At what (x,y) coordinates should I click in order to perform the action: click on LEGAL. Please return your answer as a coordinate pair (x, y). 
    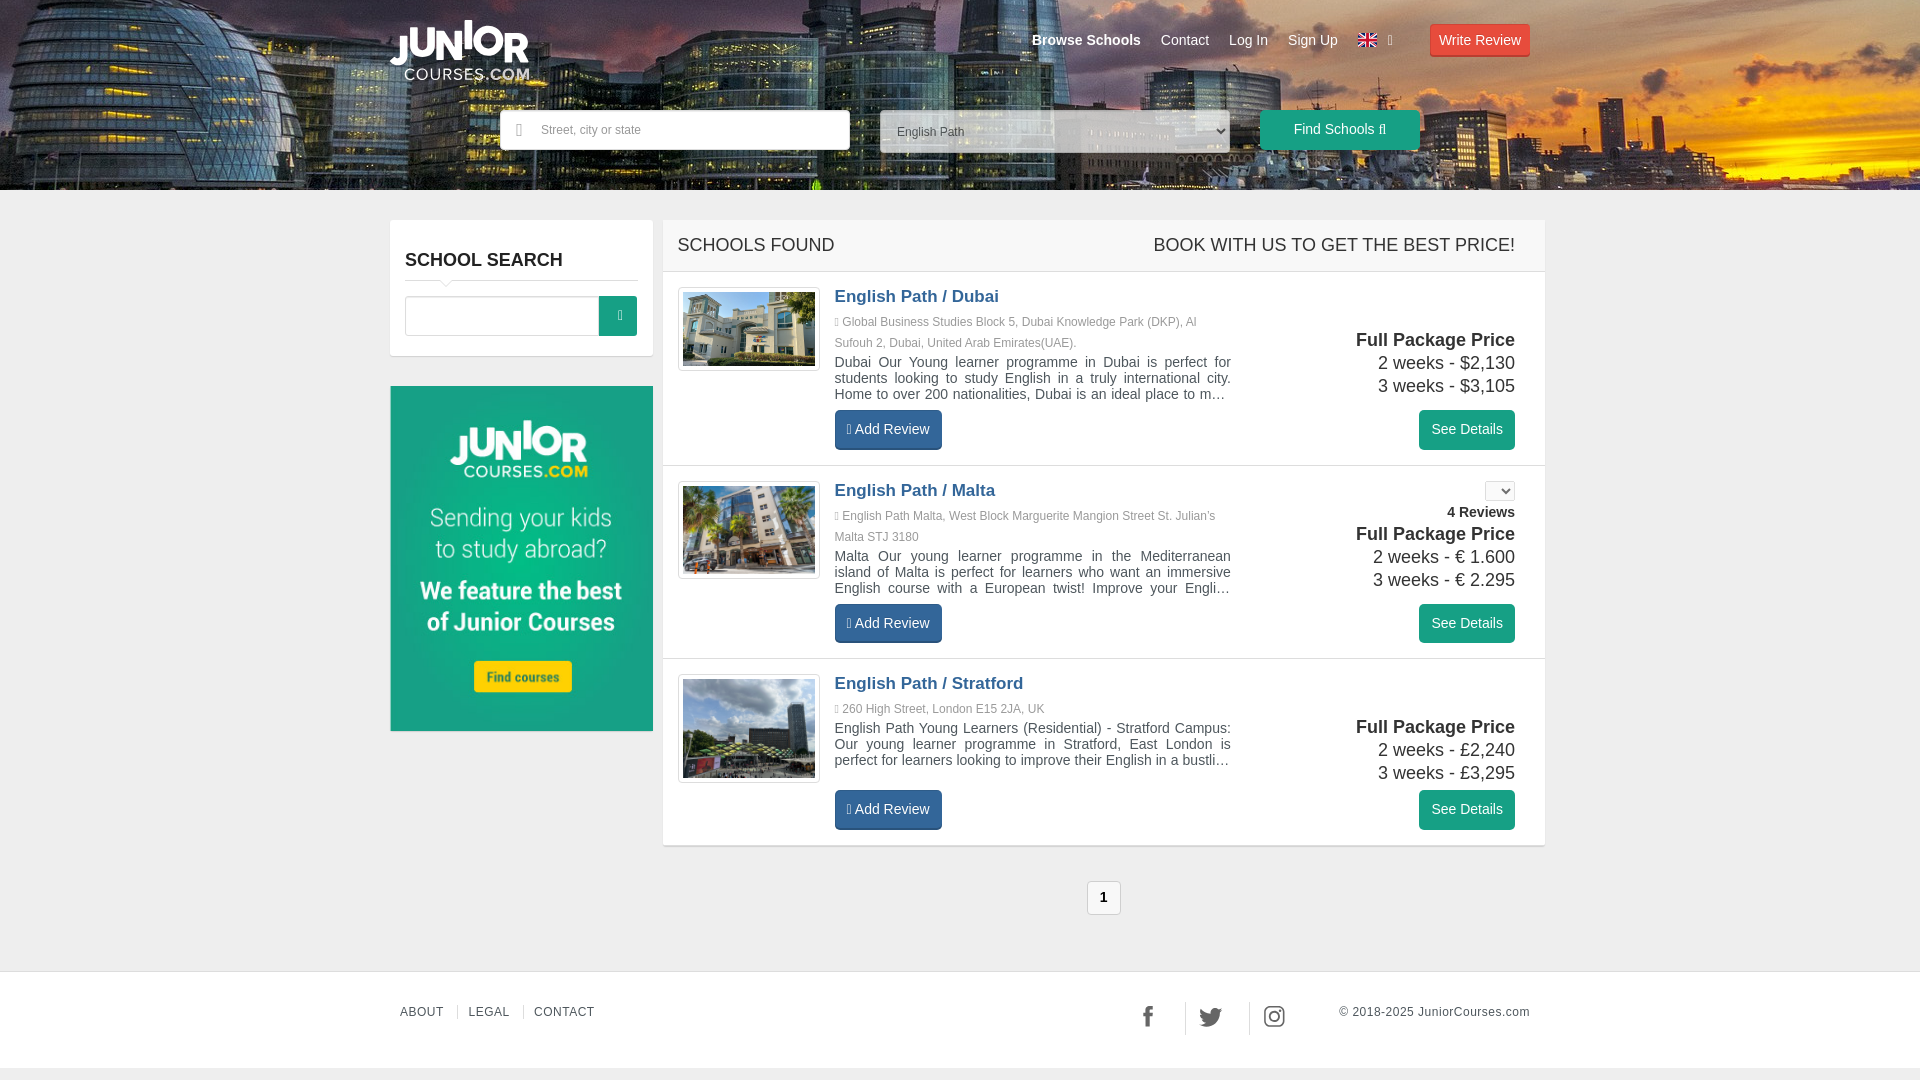
    Looking at the image, I should click on (489, 1012).